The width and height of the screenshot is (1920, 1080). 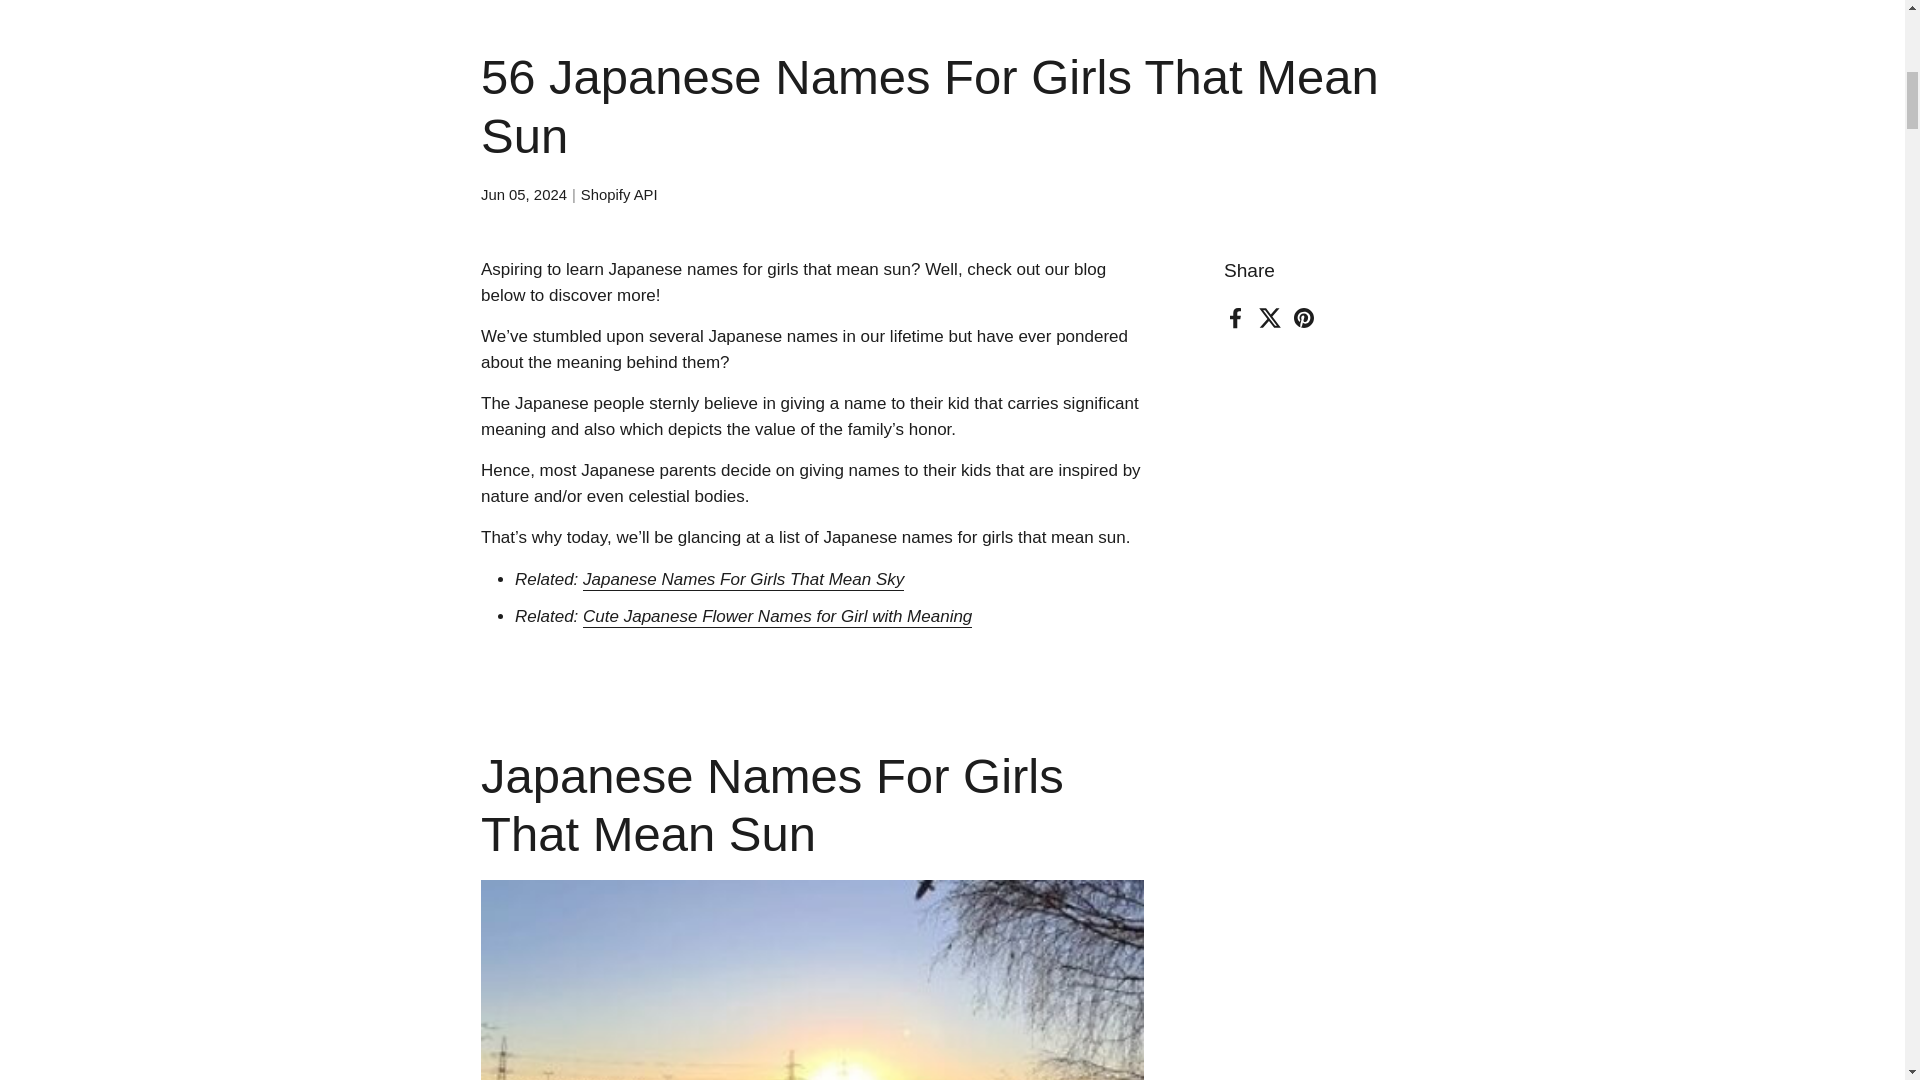 What do you see at coordinates (744, 580) in the screenshot?
I see `Japanese Names For Girls That Mean Sky` at bounding box center [744, 580].